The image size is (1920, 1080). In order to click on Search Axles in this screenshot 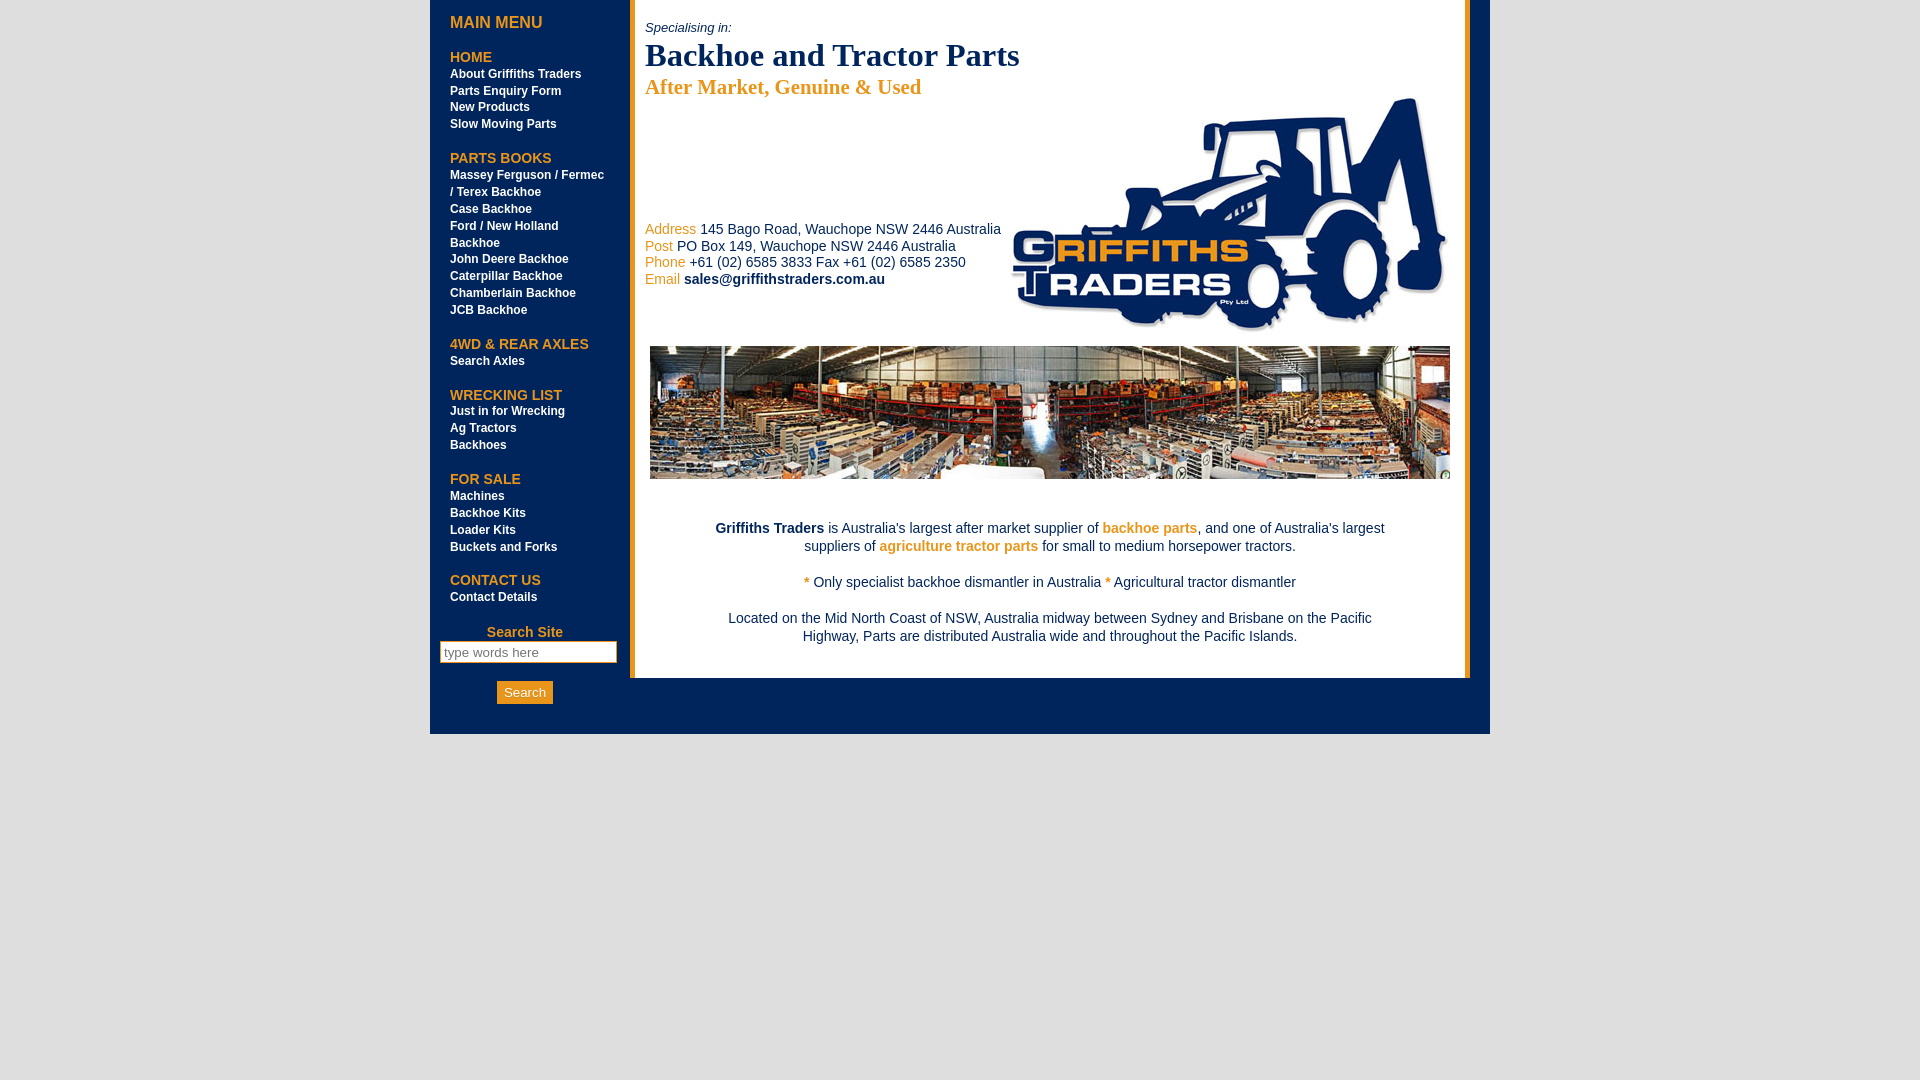, I will do `click(488, 361)`.